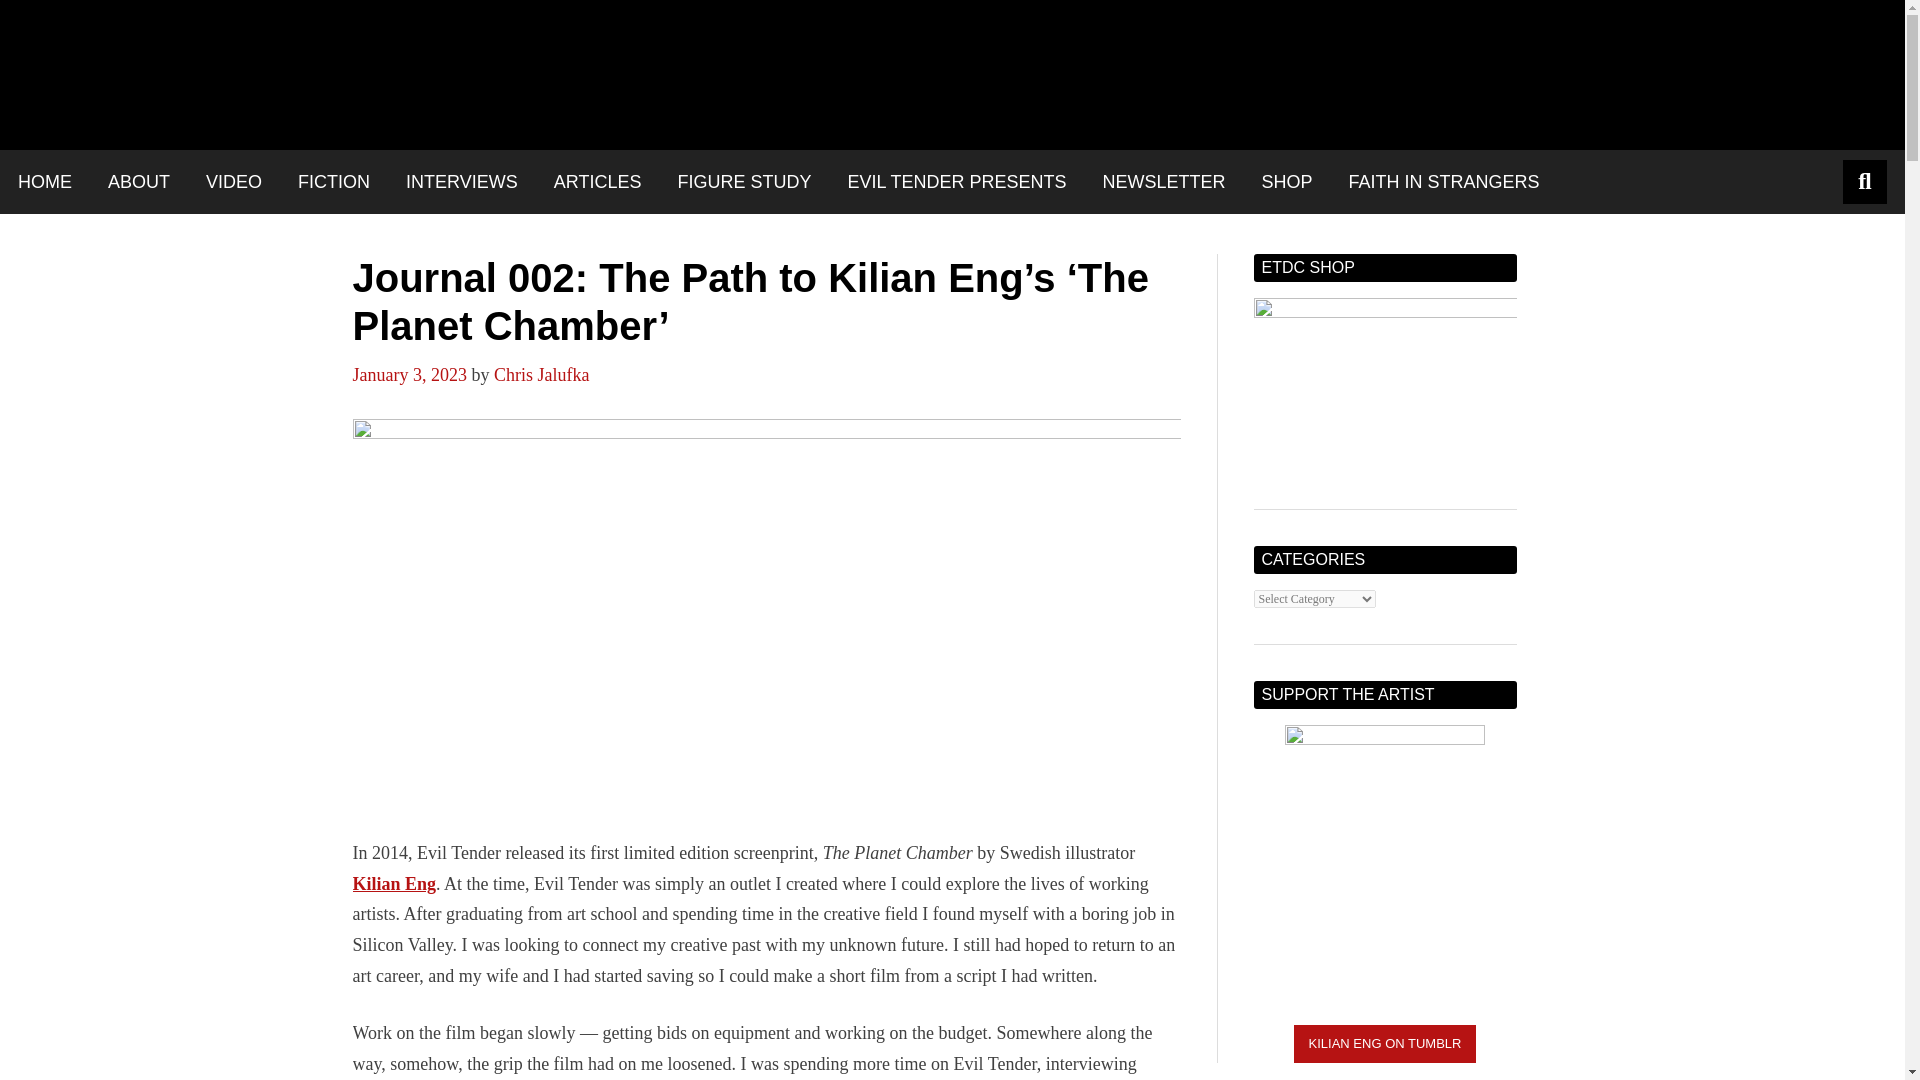 This screenshot has width=1920, height=1080. Describe the element at coordinates (44, 182) in the screenshot. I see `HOME` at that location.